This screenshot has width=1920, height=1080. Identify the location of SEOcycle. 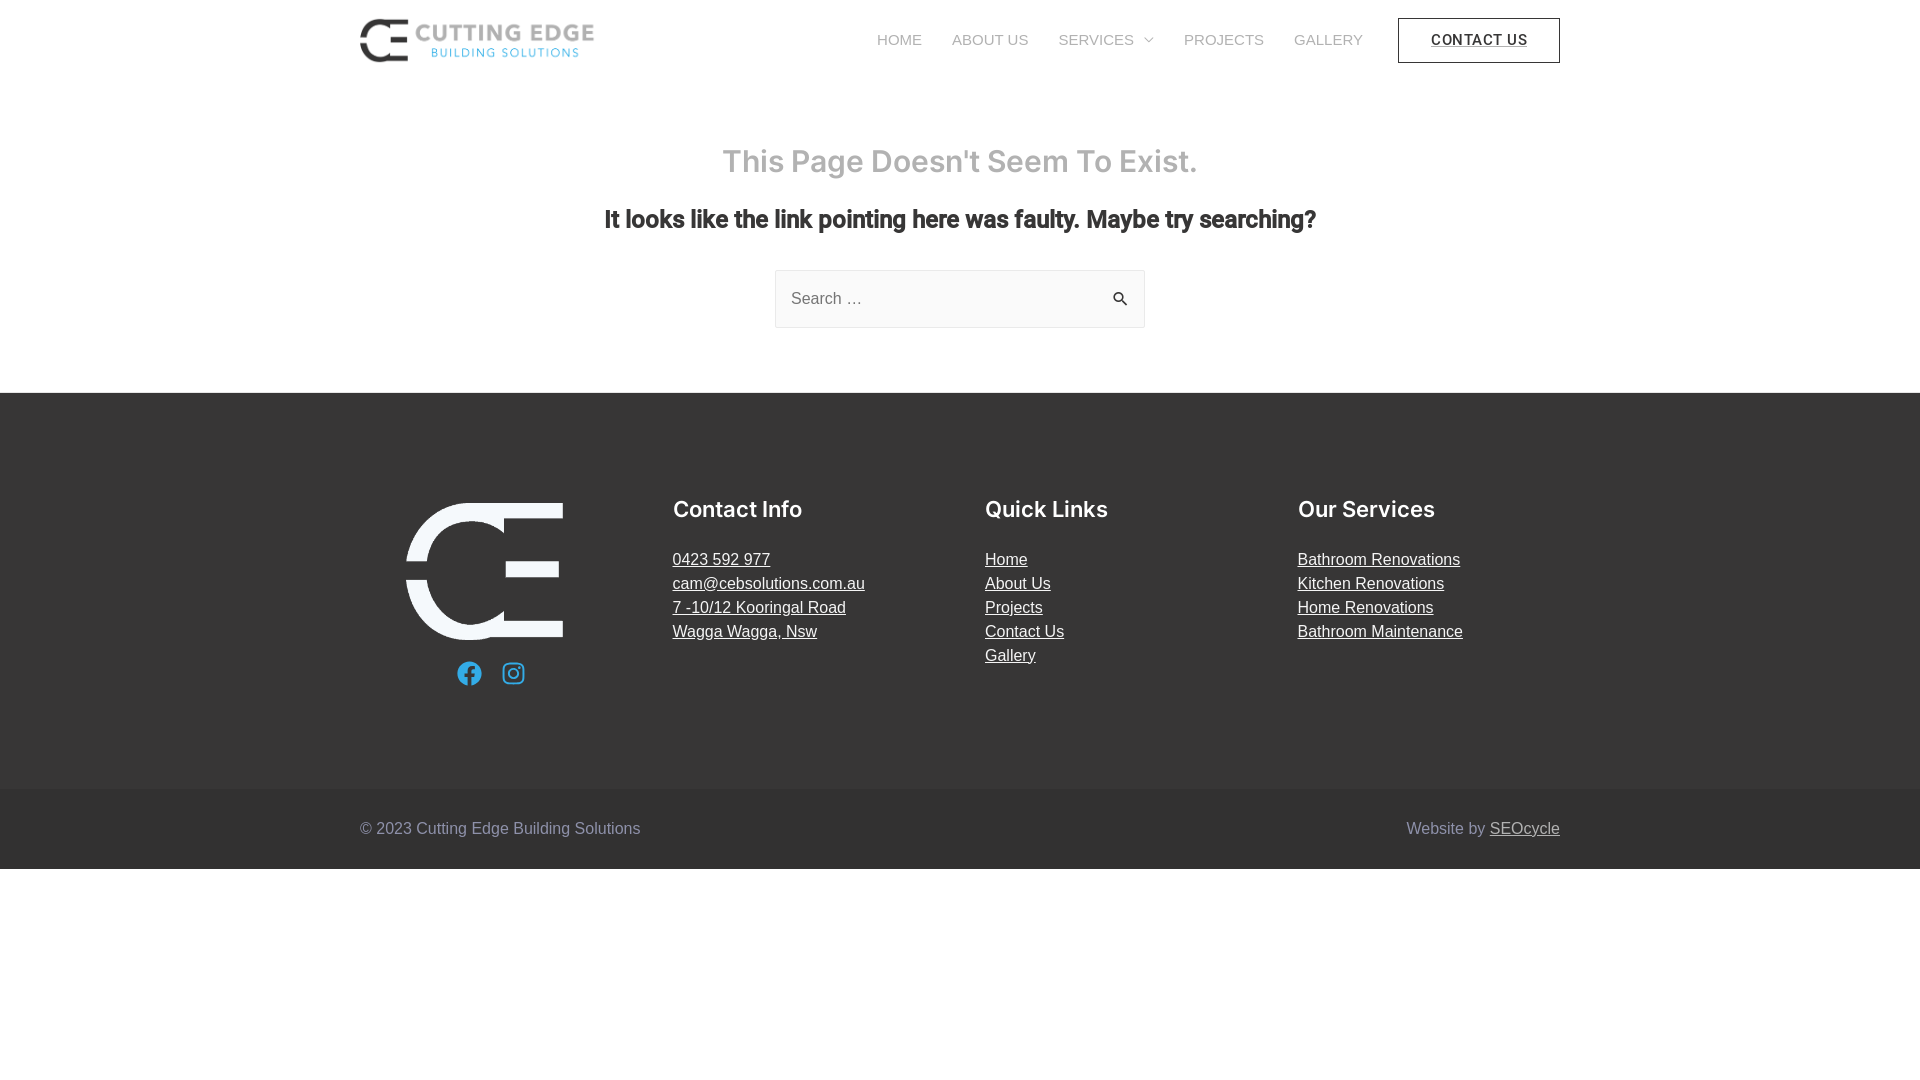
(1525, 828).